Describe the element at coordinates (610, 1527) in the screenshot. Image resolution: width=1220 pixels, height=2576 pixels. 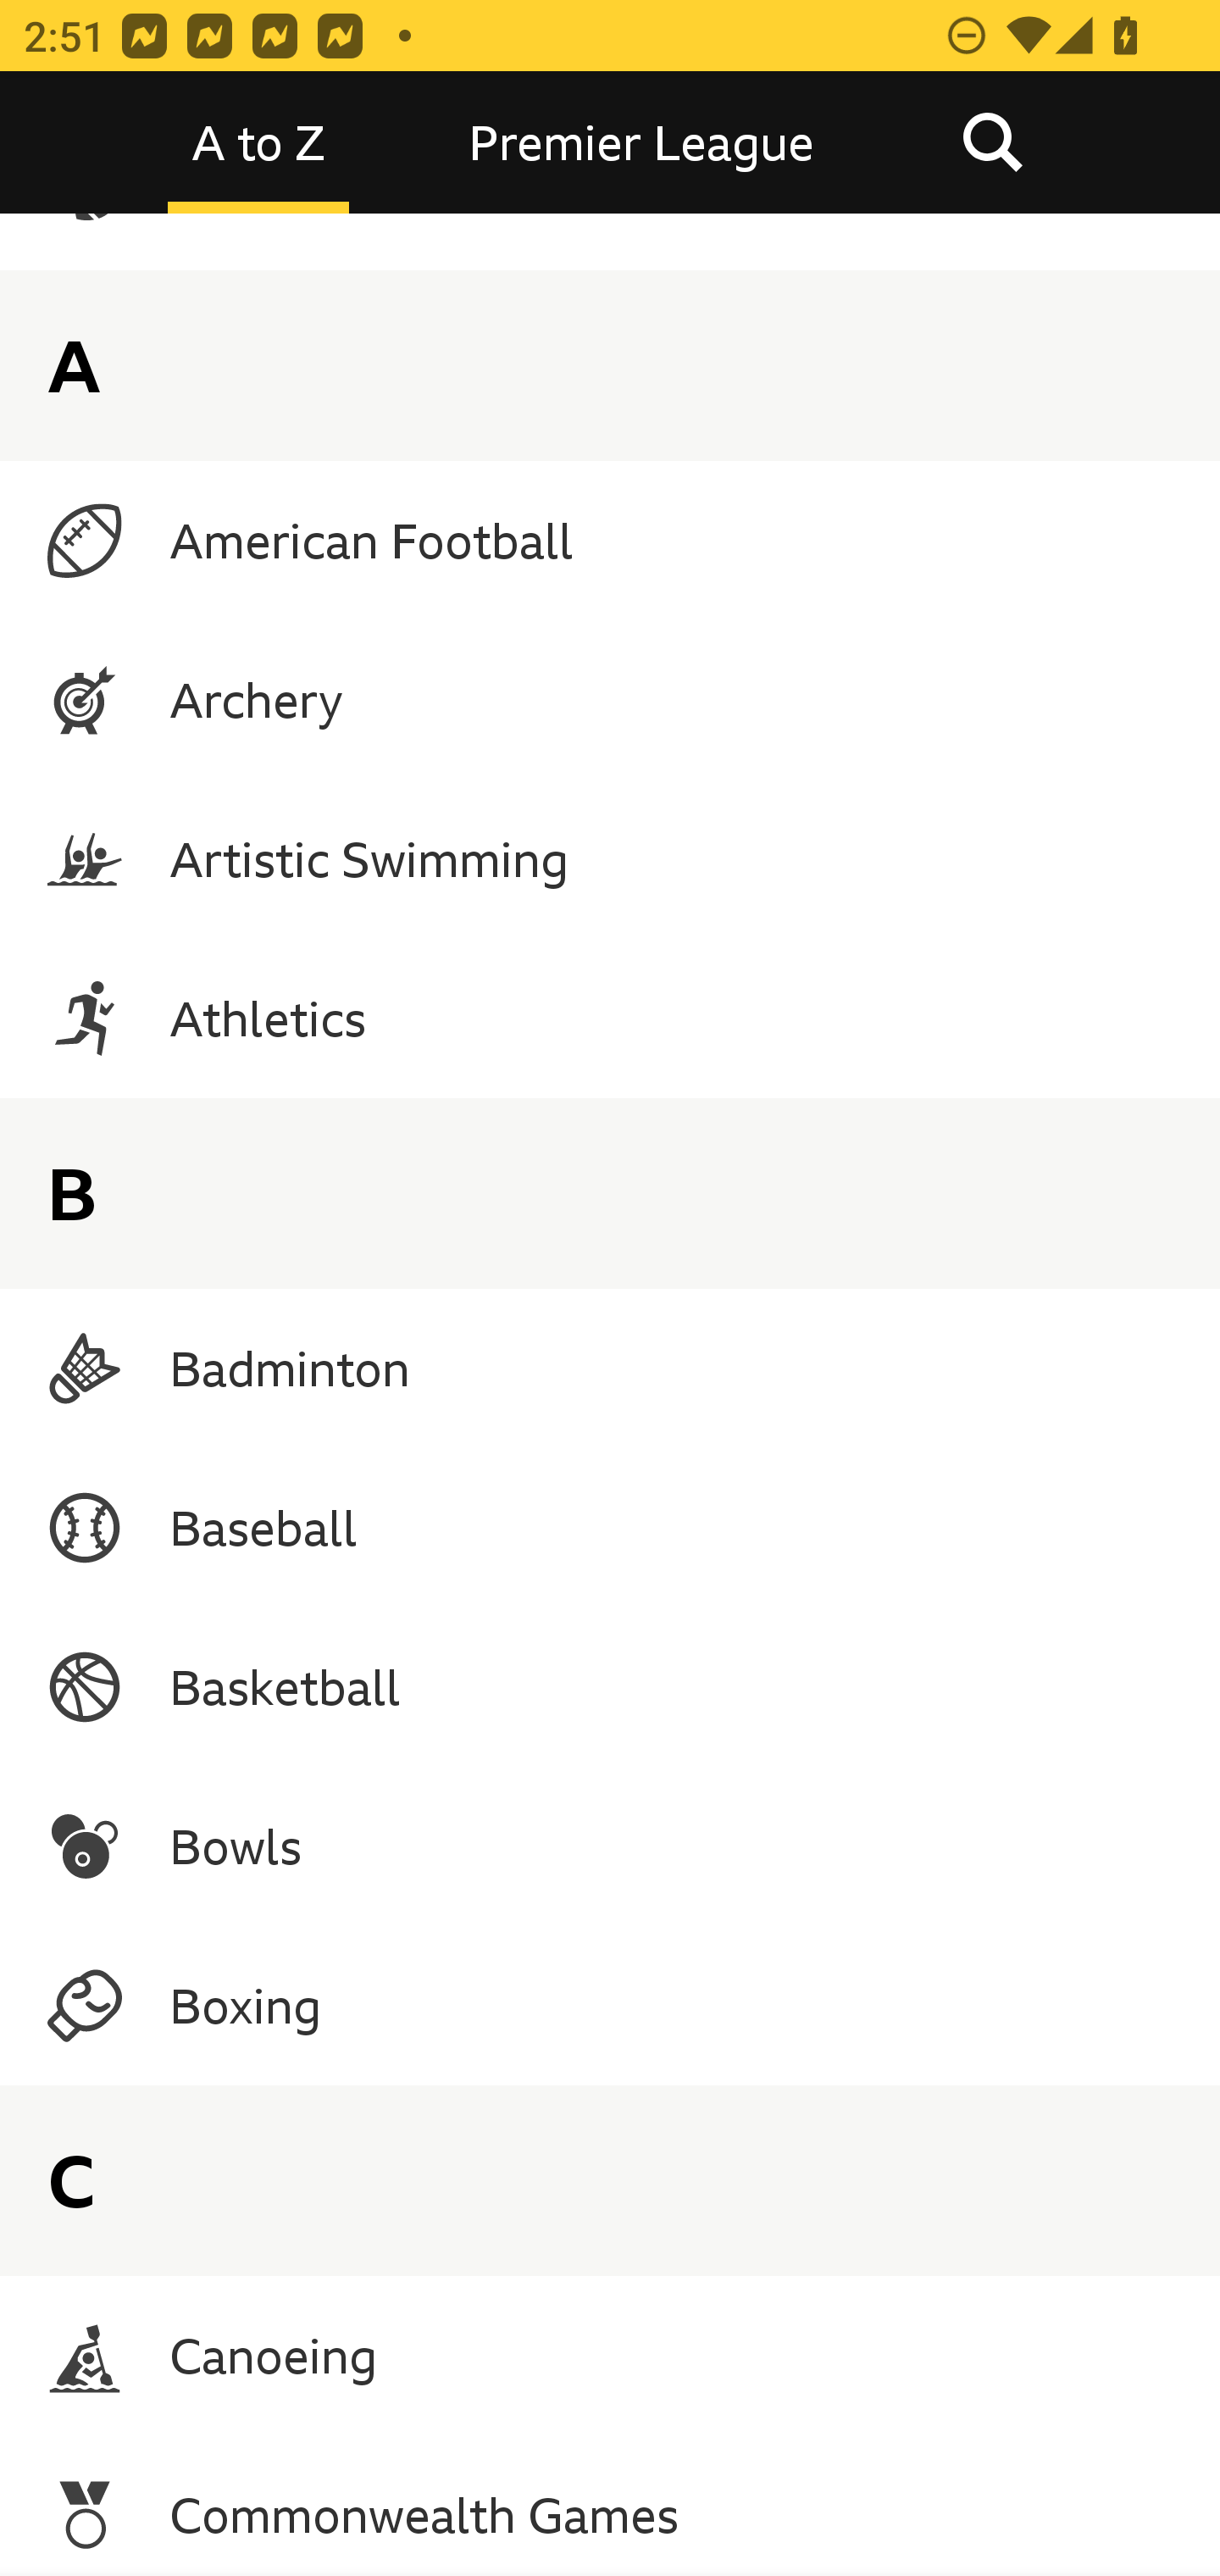
I see `Baseball` at that location.